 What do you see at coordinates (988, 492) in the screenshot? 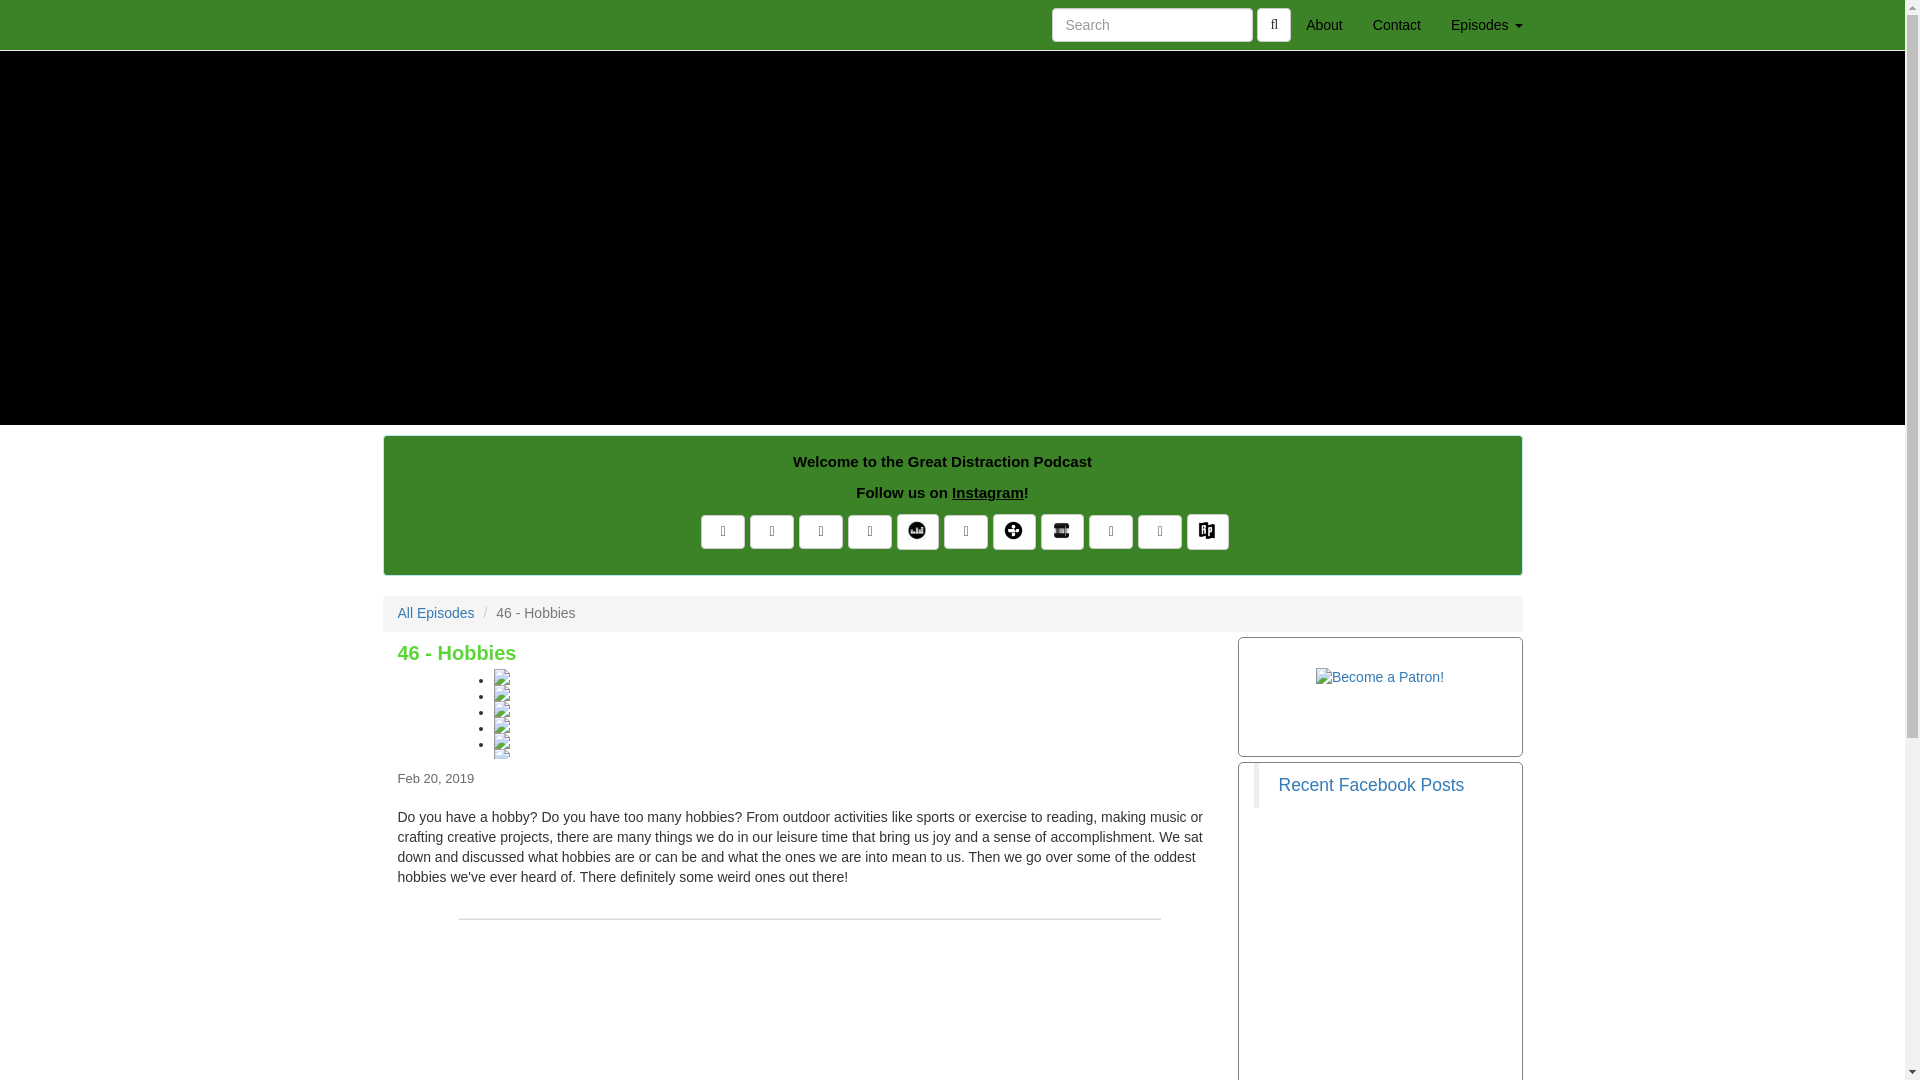
I see `Instagram` at bounding box center [988, 492].